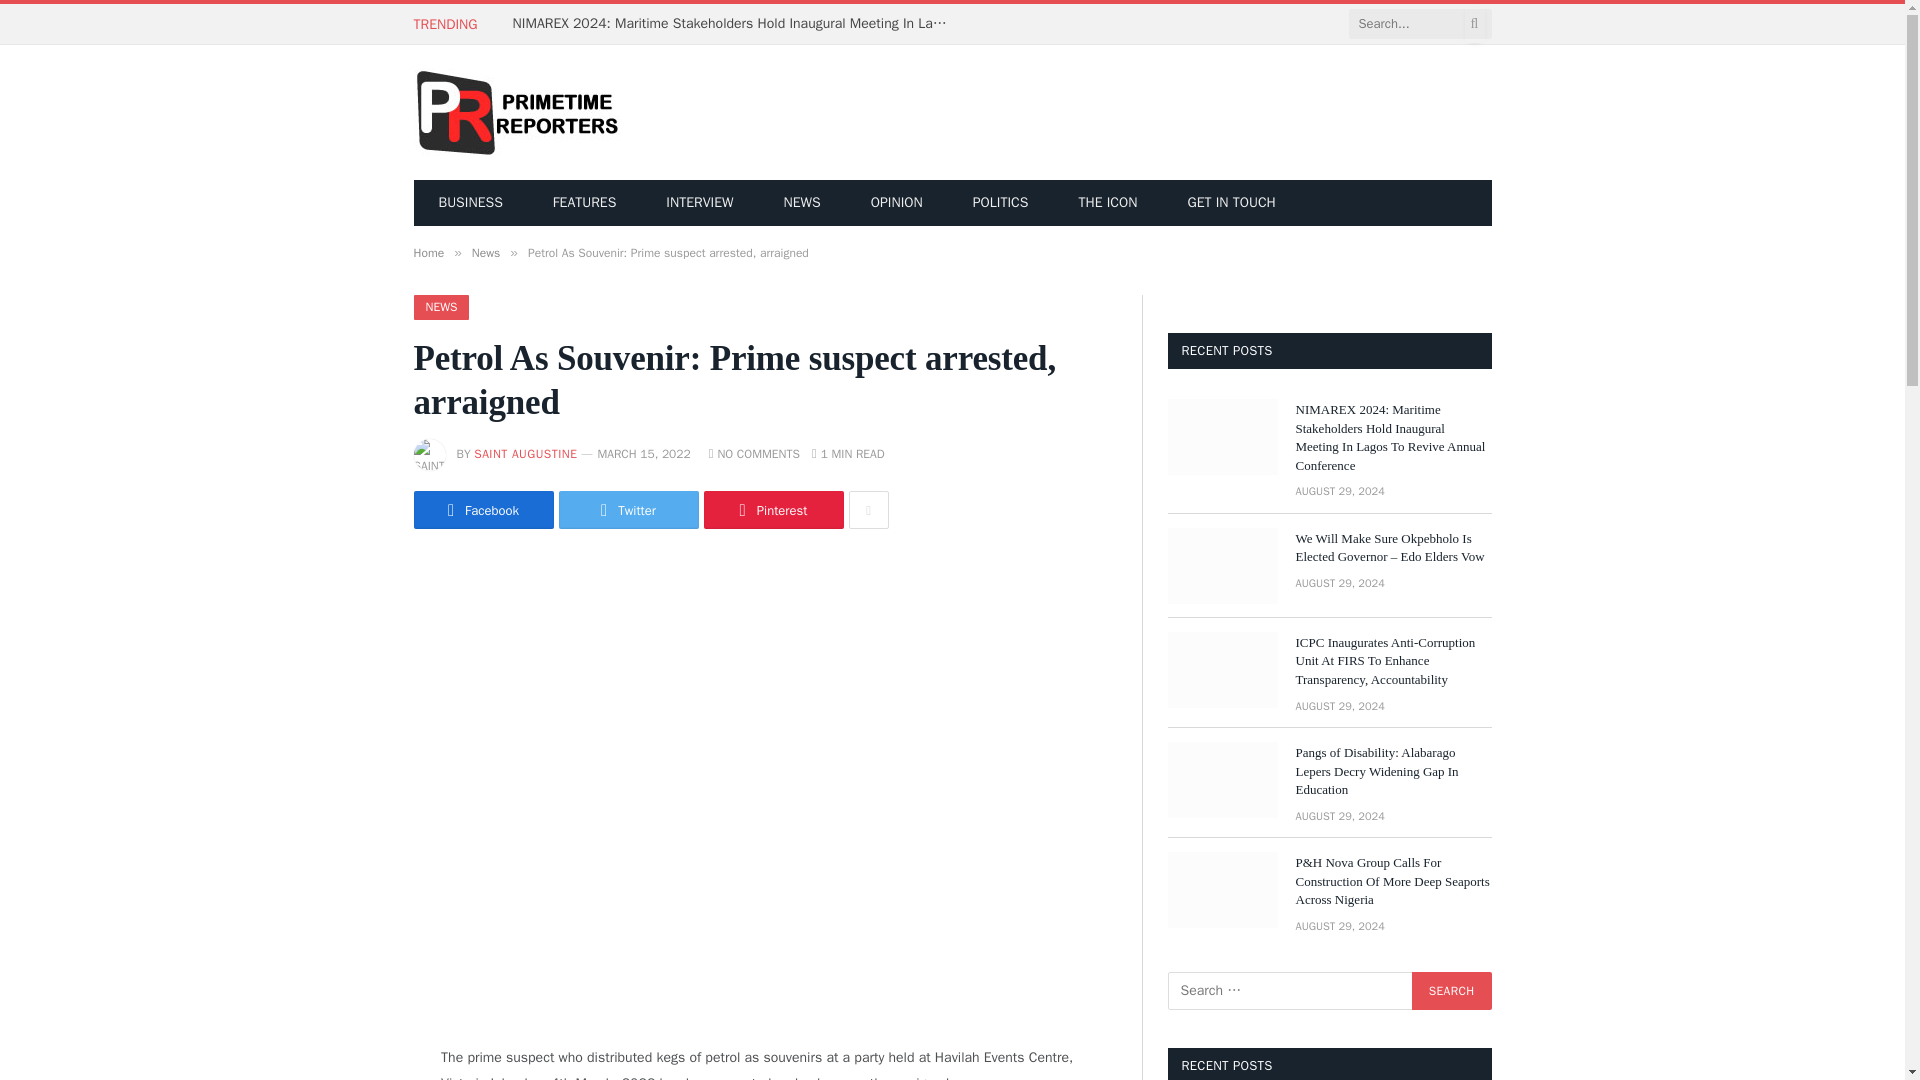  What do you see at coordinates (1106, 202) in the screenshot?
I see `THE ICON` at bounding box center [1106, 202].